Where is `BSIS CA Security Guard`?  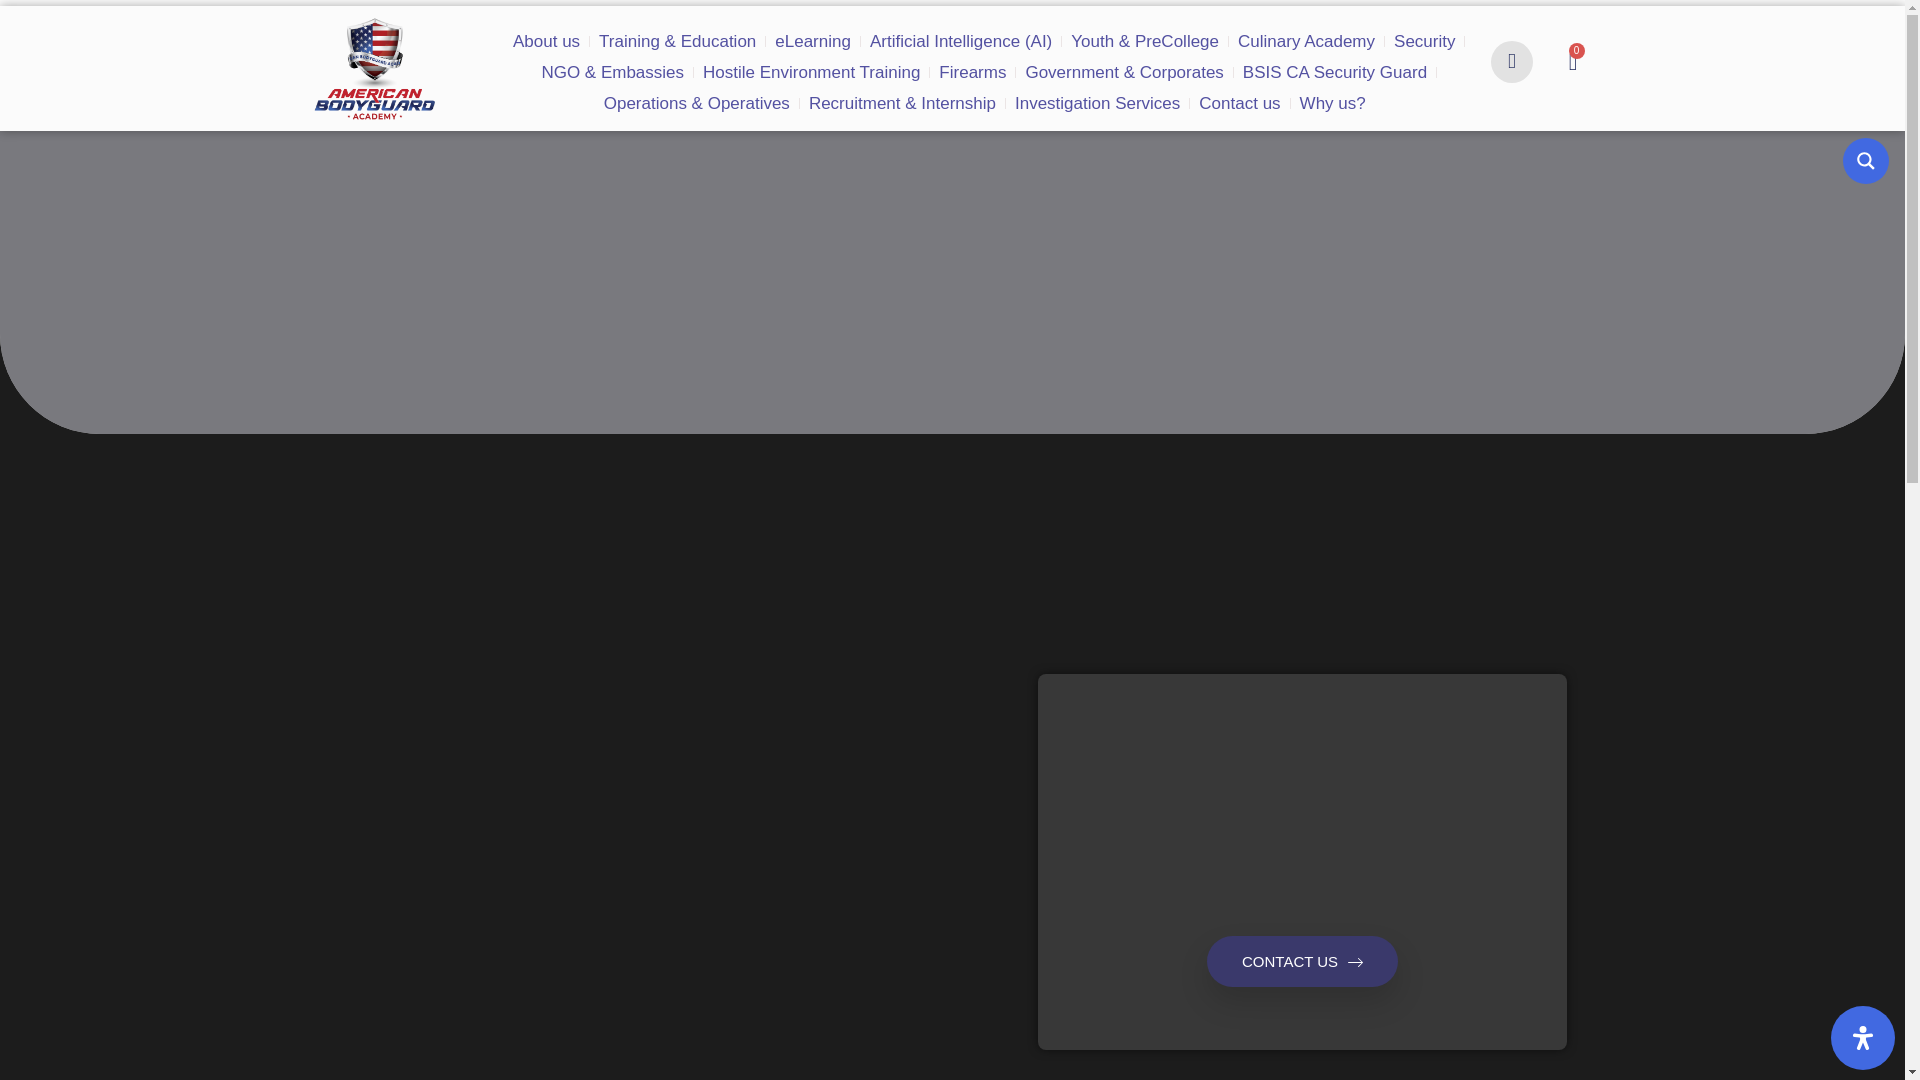 BSIS CA Security Guard is located at coordinates (1008, 54).